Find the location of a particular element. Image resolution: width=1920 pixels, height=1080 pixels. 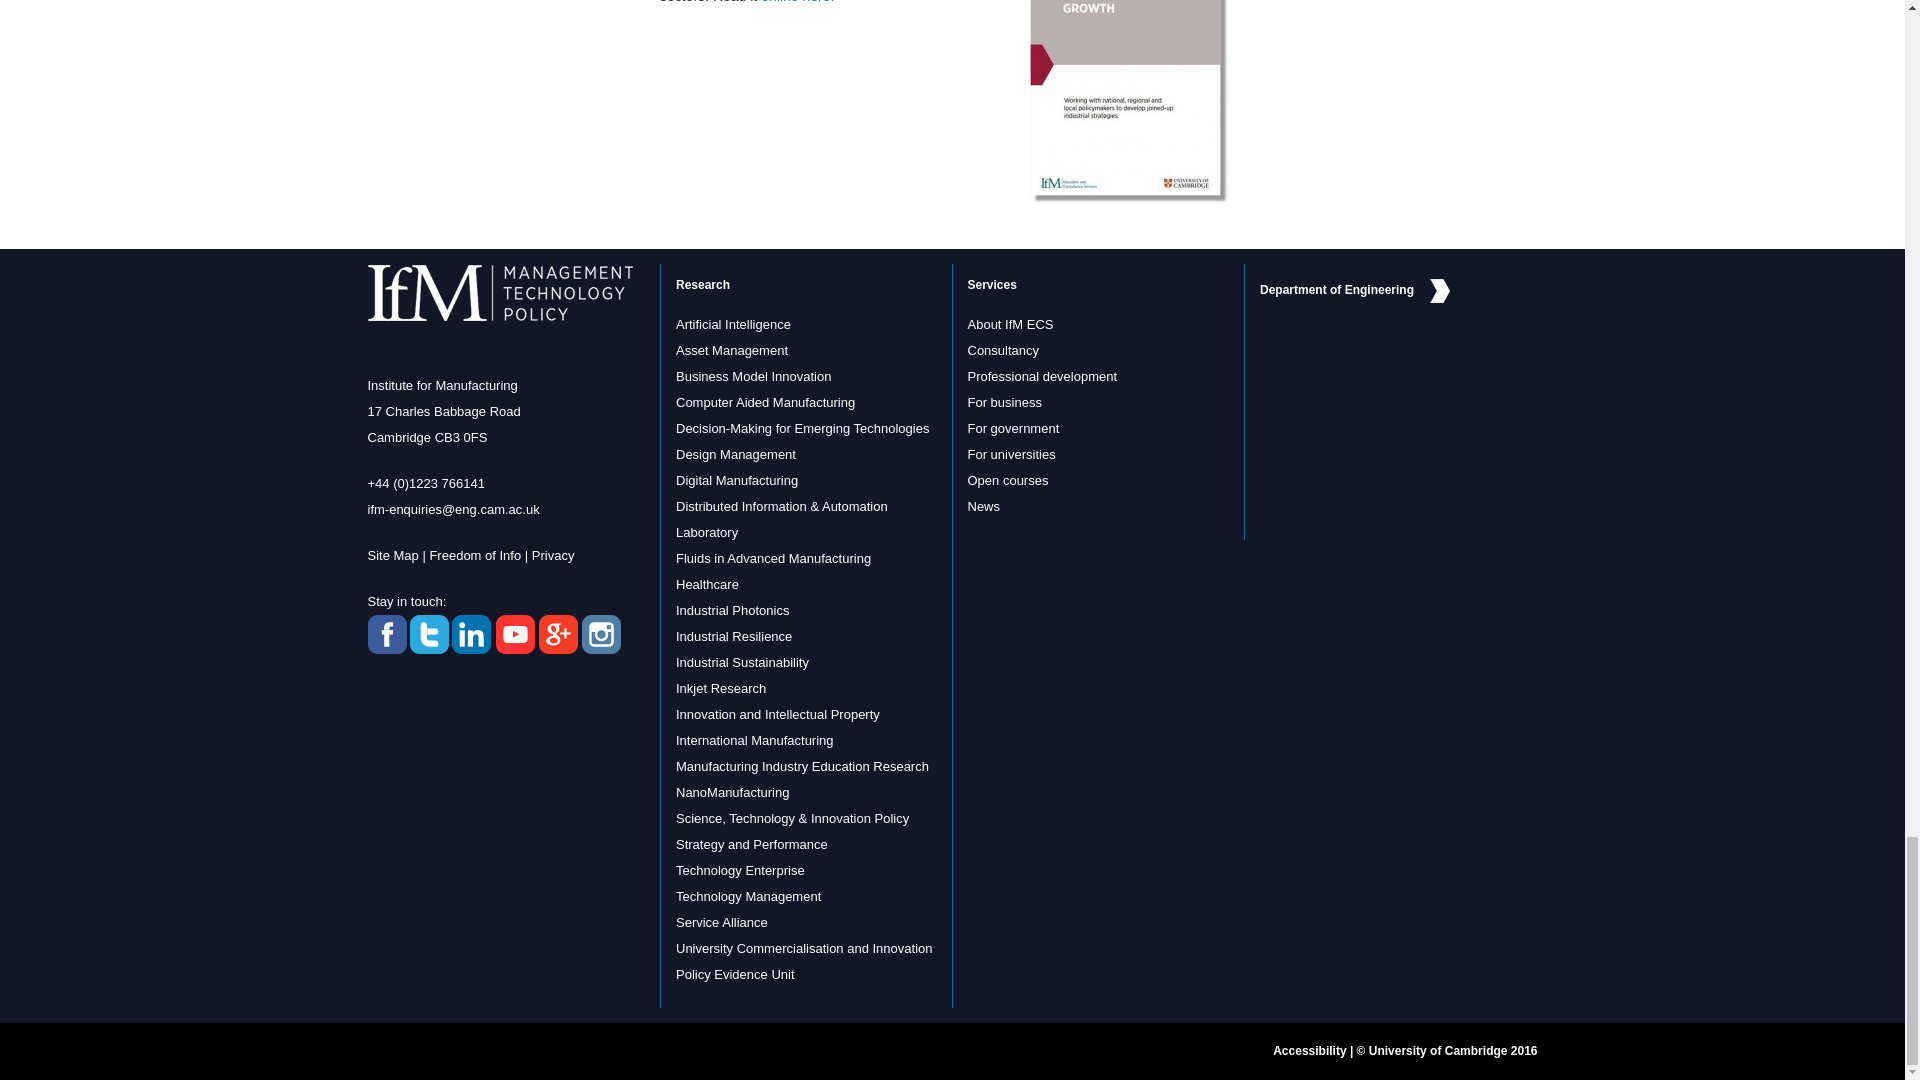

Asset Management is located at coordinates (731, 350).